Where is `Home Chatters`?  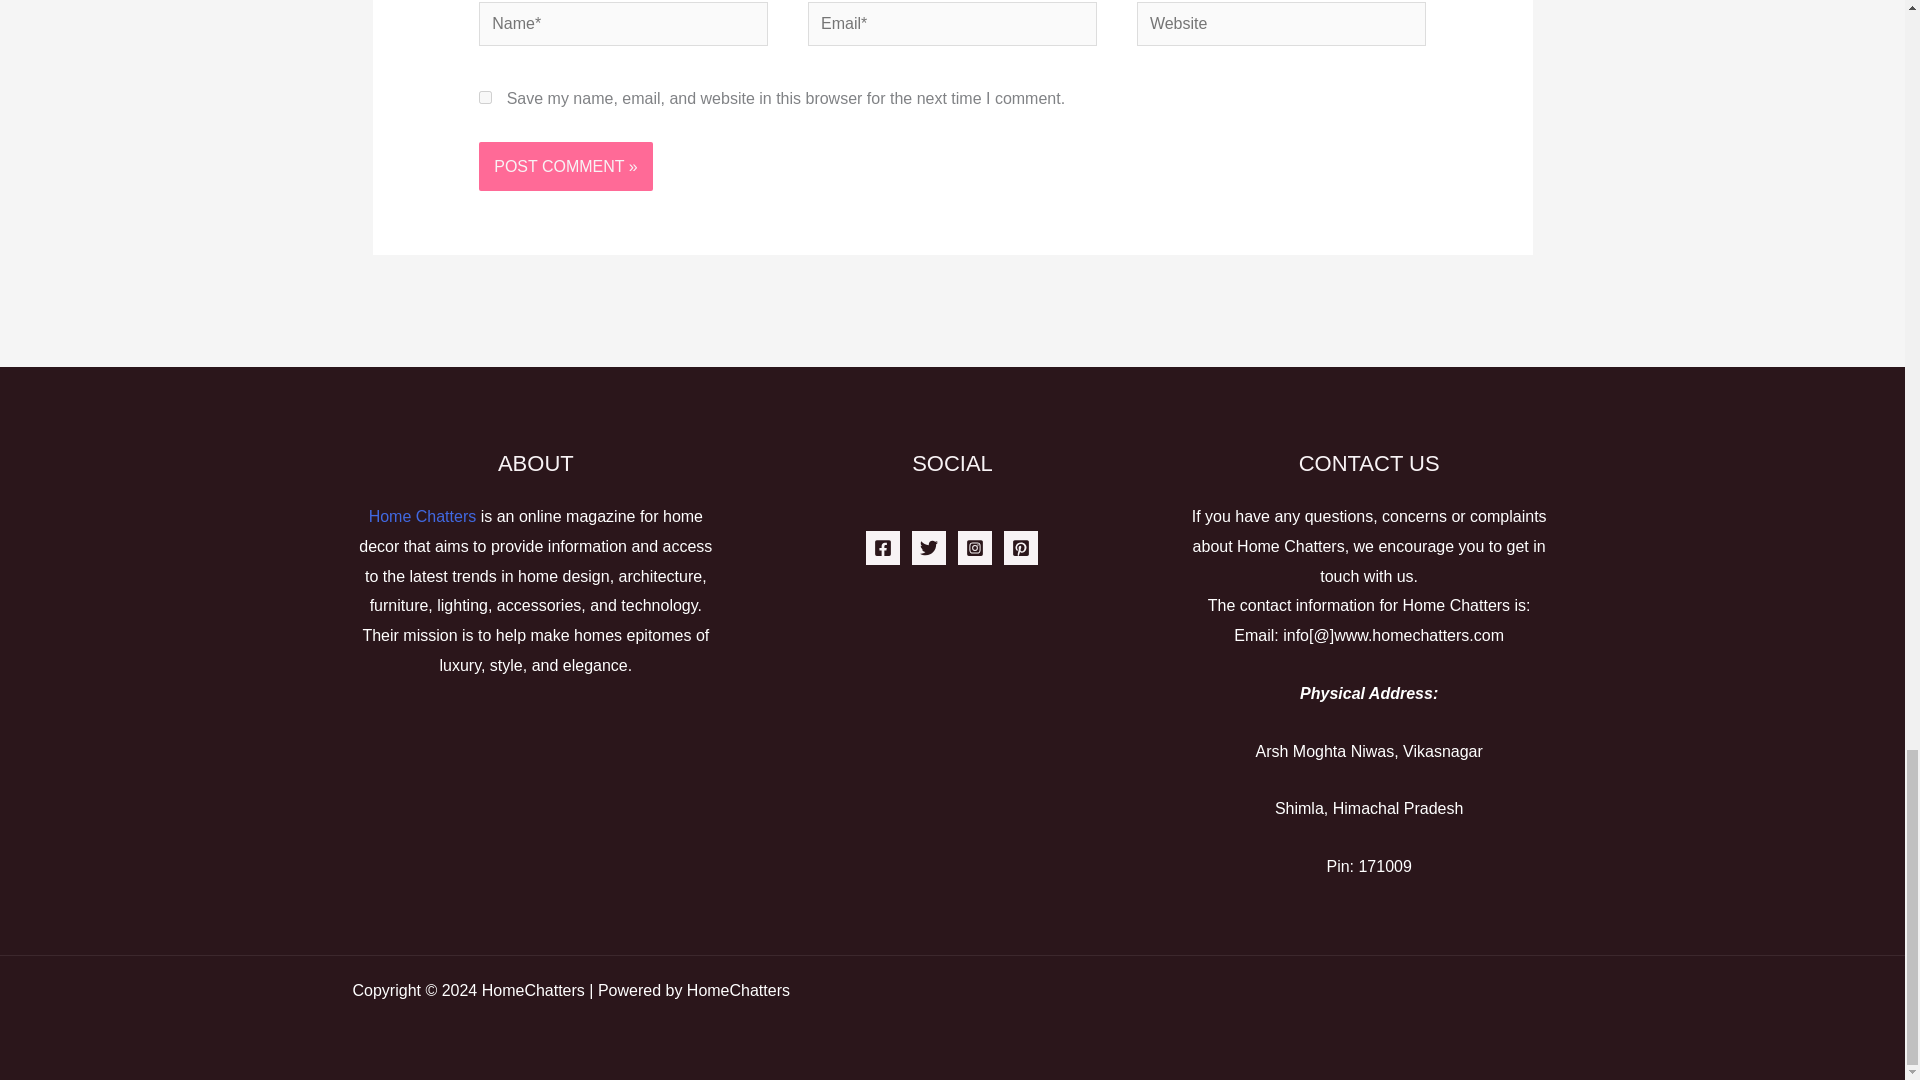 Home Chatters is located at coordinates (422, 516).